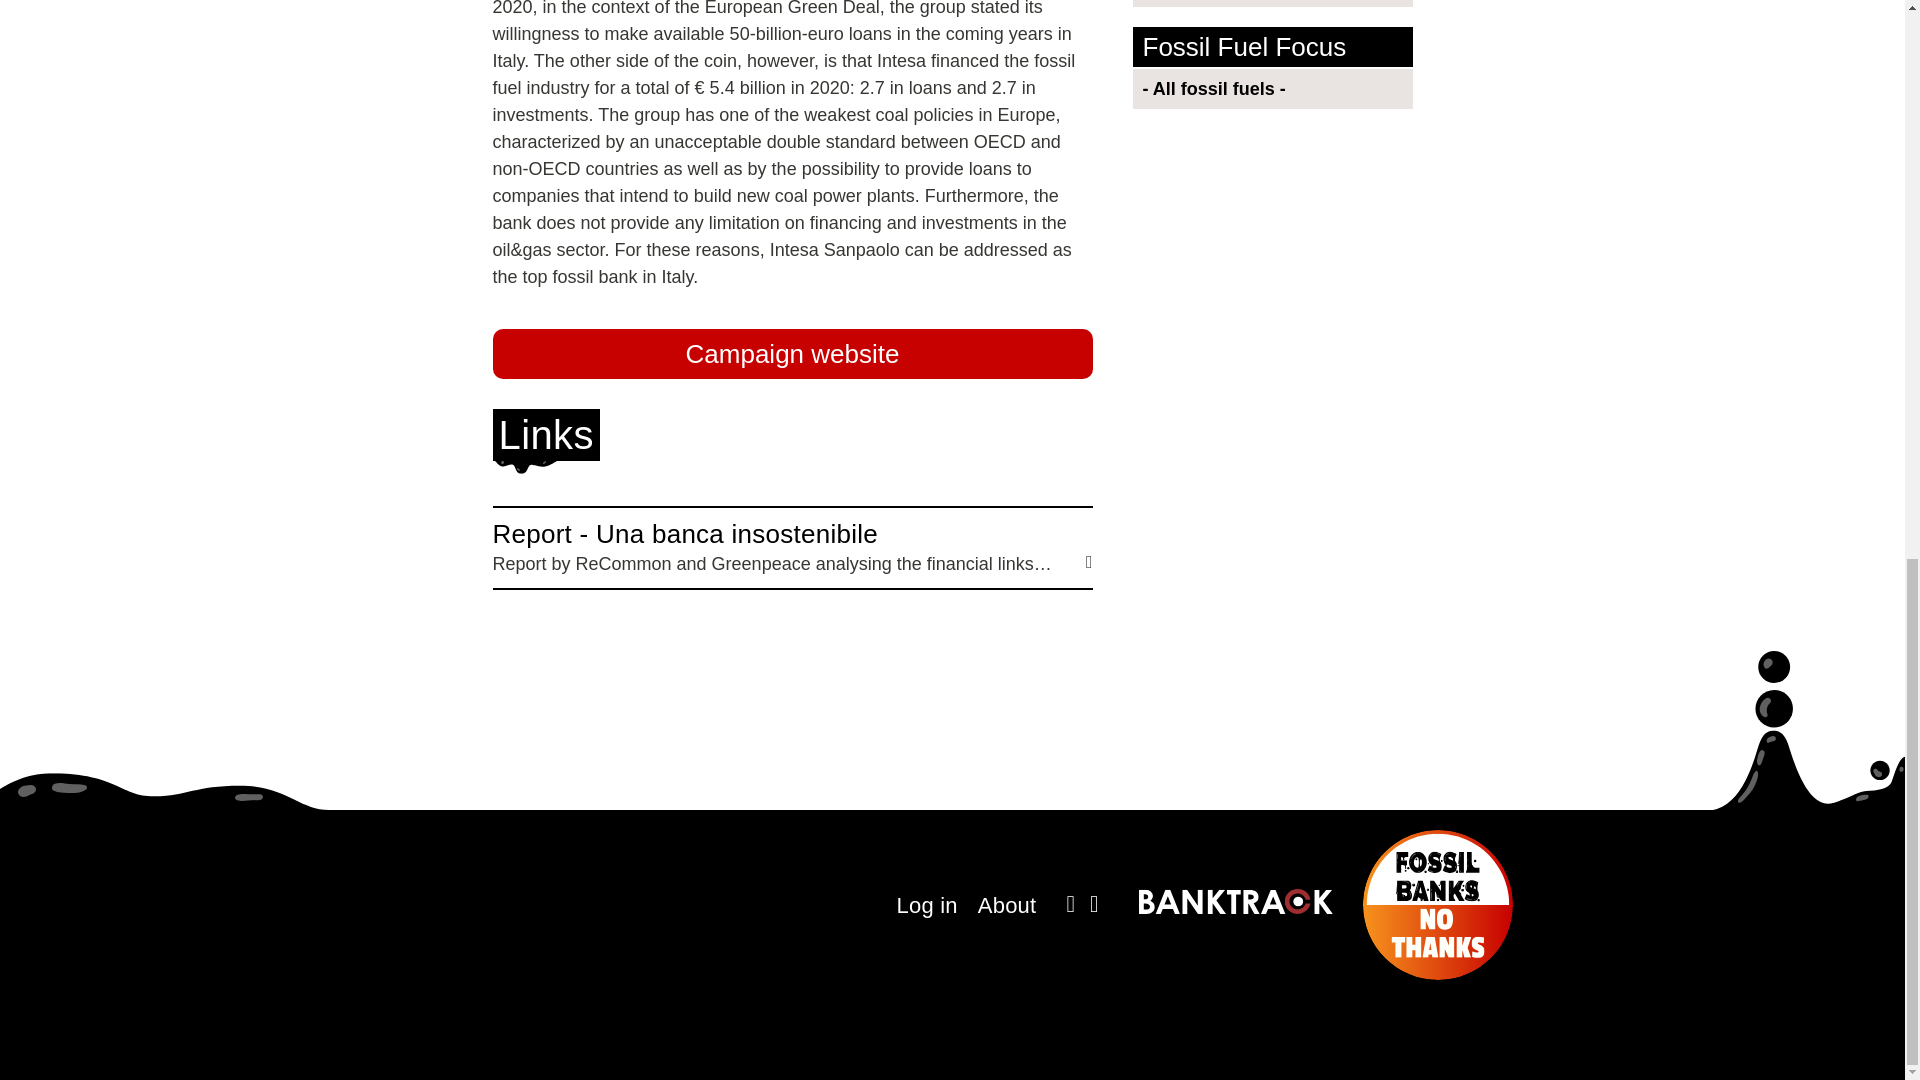  I want to click on Campaign website, so click(792, 354).